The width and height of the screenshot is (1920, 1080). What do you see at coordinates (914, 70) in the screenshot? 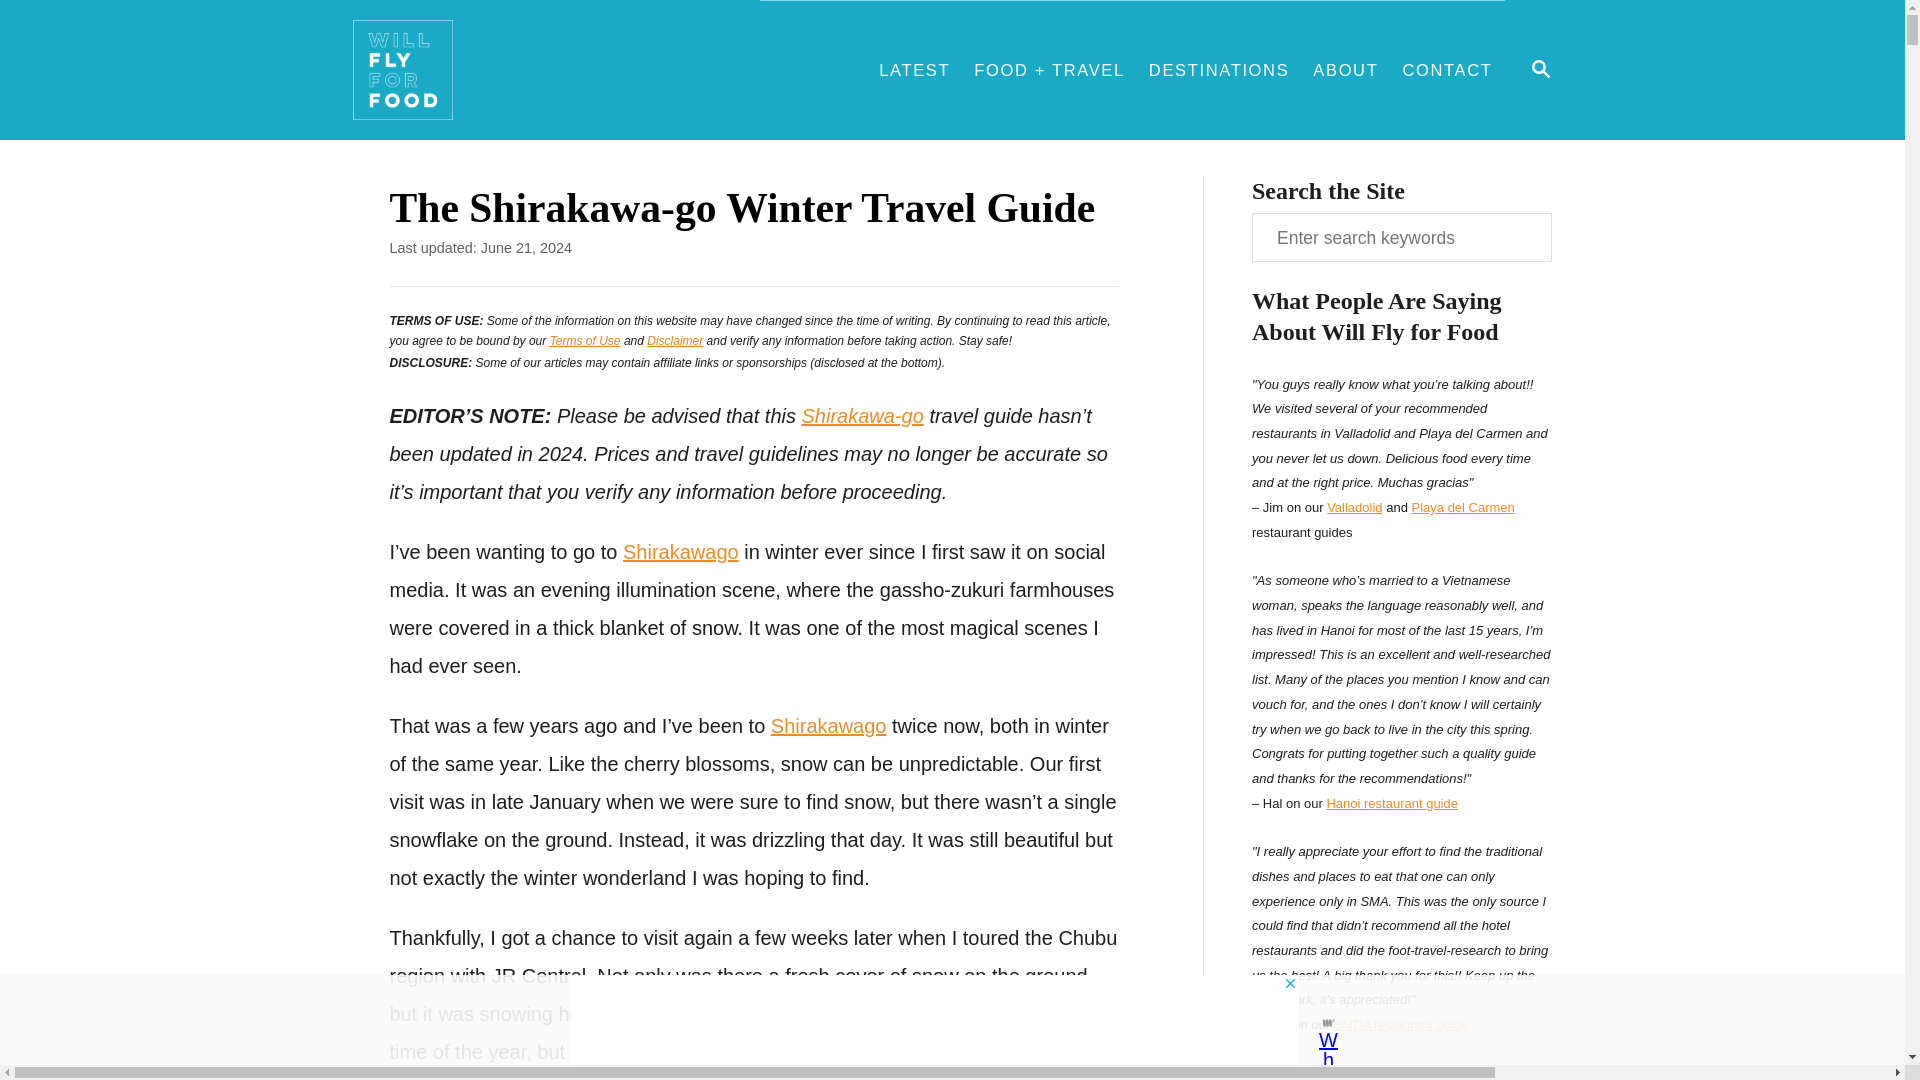
I see `LATEST` at bounding box center [914, 70].